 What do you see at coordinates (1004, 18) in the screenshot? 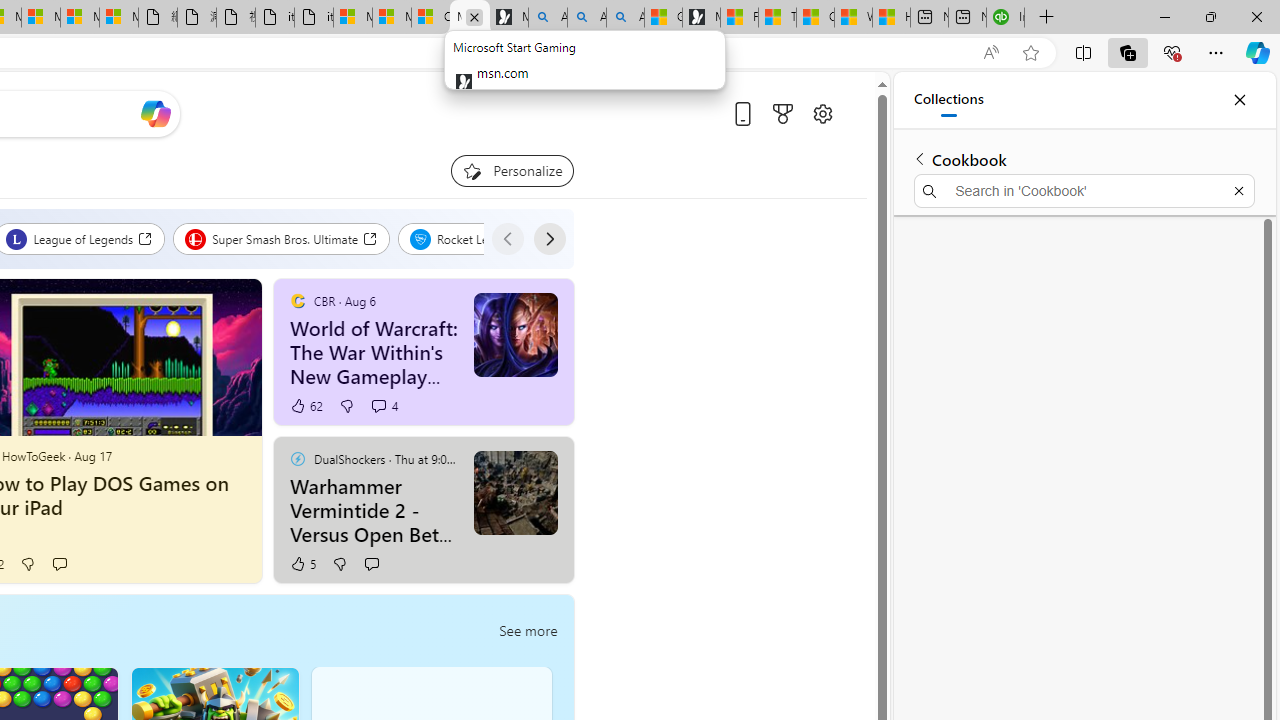
I see `Intuit QuickBooks Online - Quickbooks` at bounding box center [1004, 18].